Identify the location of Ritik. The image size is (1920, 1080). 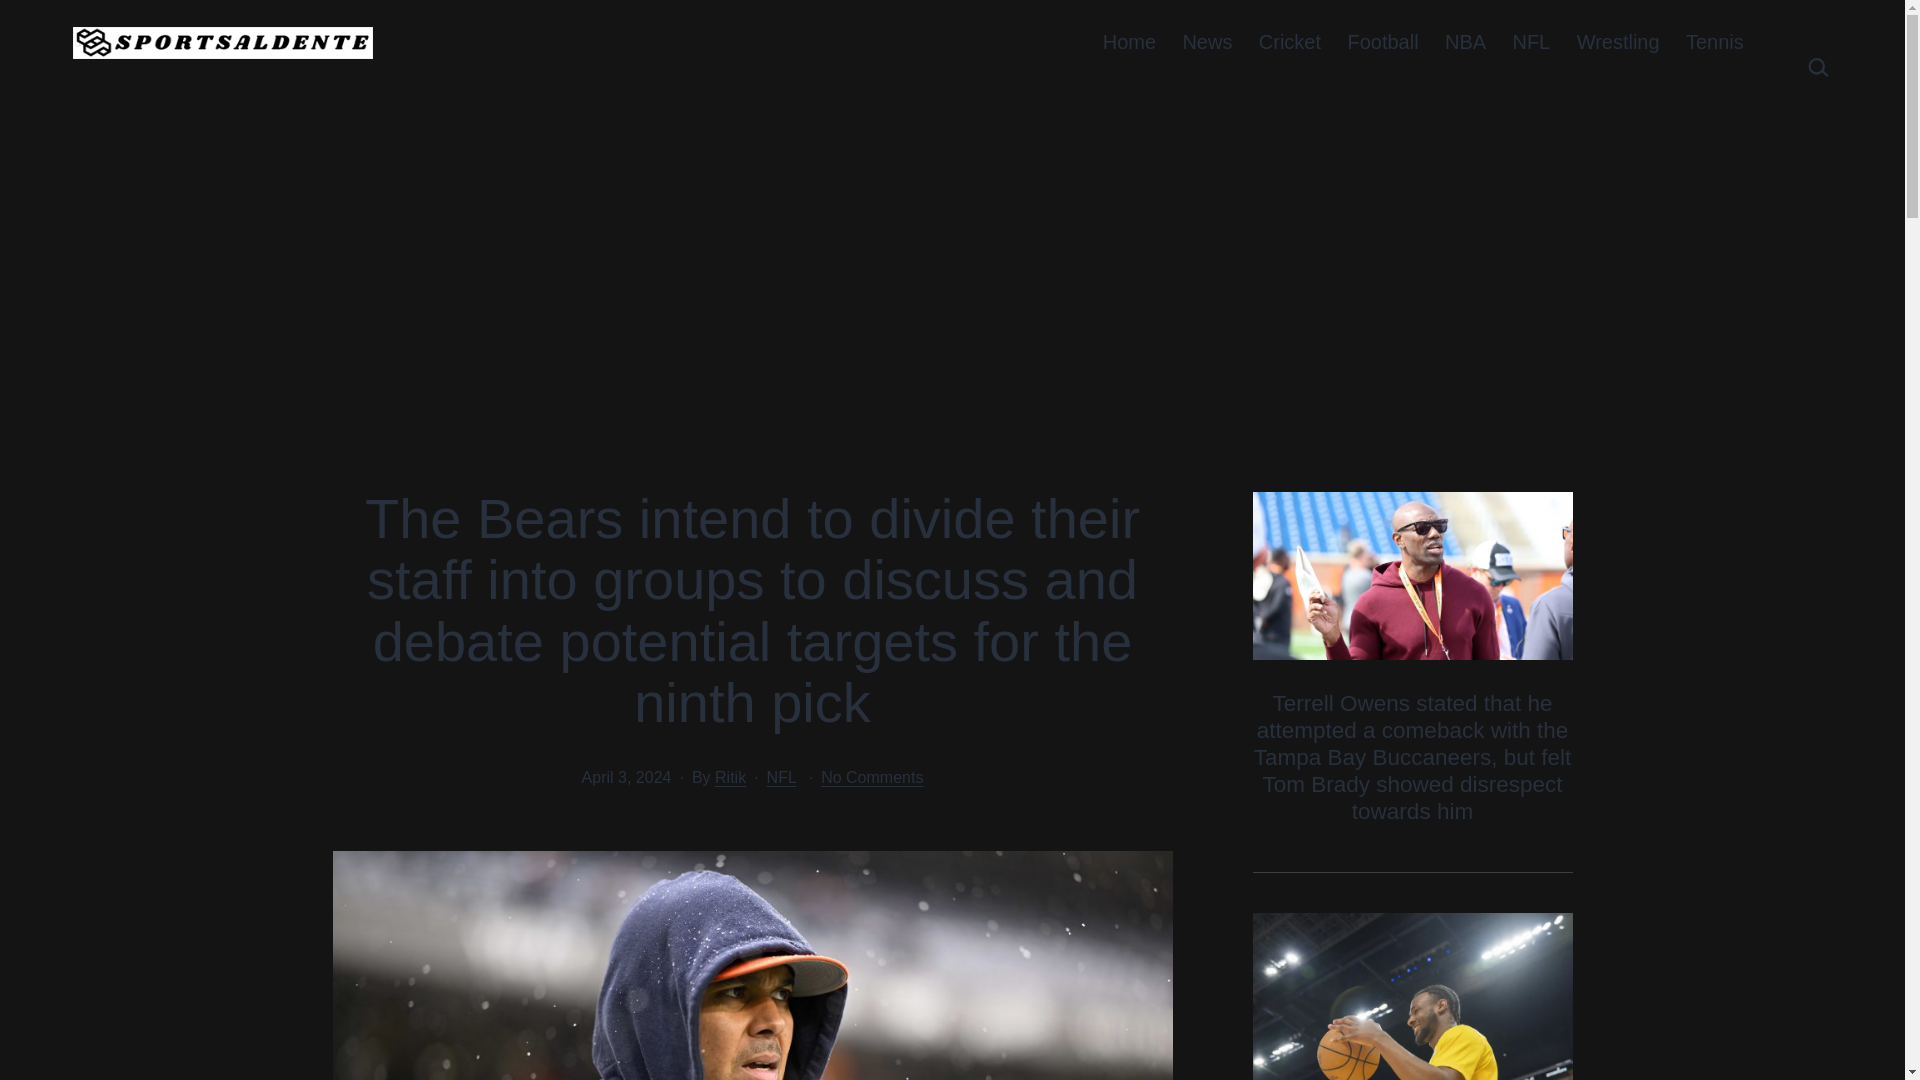
(730, 777).